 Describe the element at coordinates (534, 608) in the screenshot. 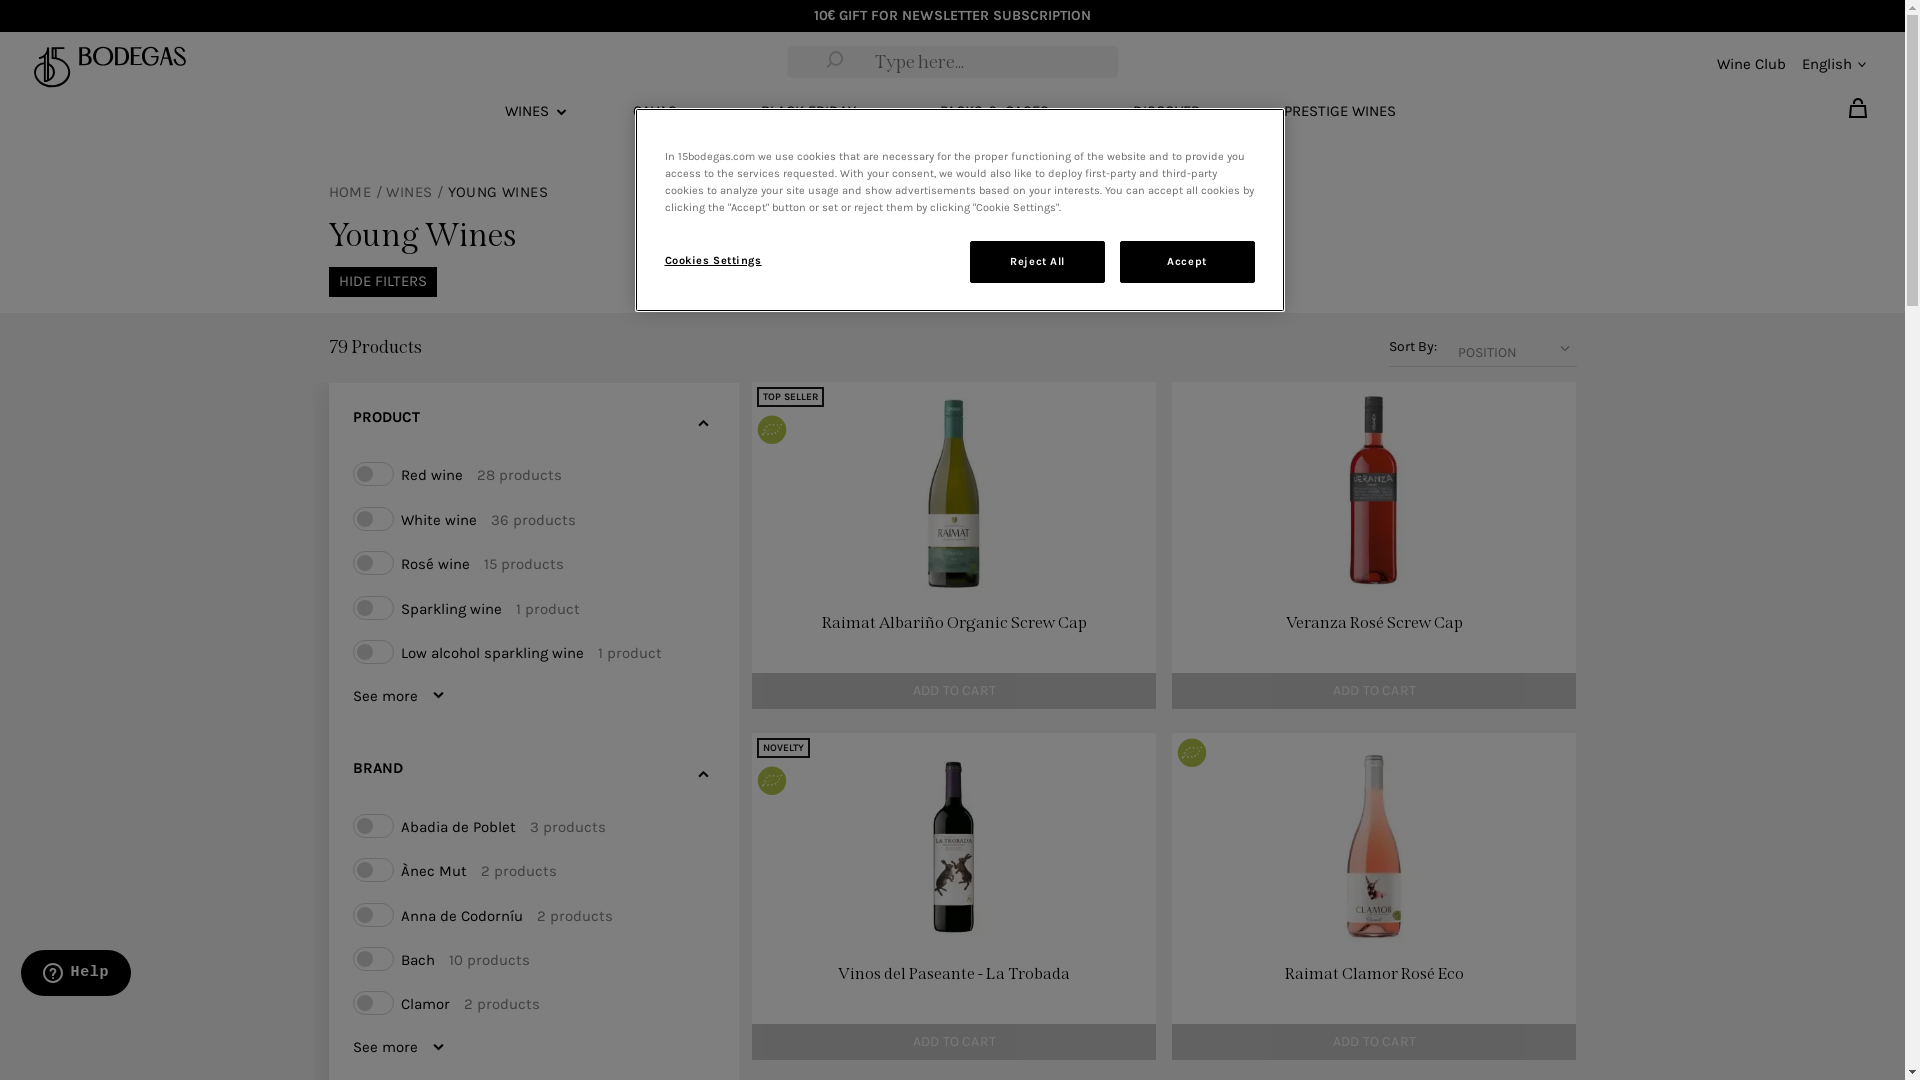

I see `Sparkling wine 1 product` at that location.